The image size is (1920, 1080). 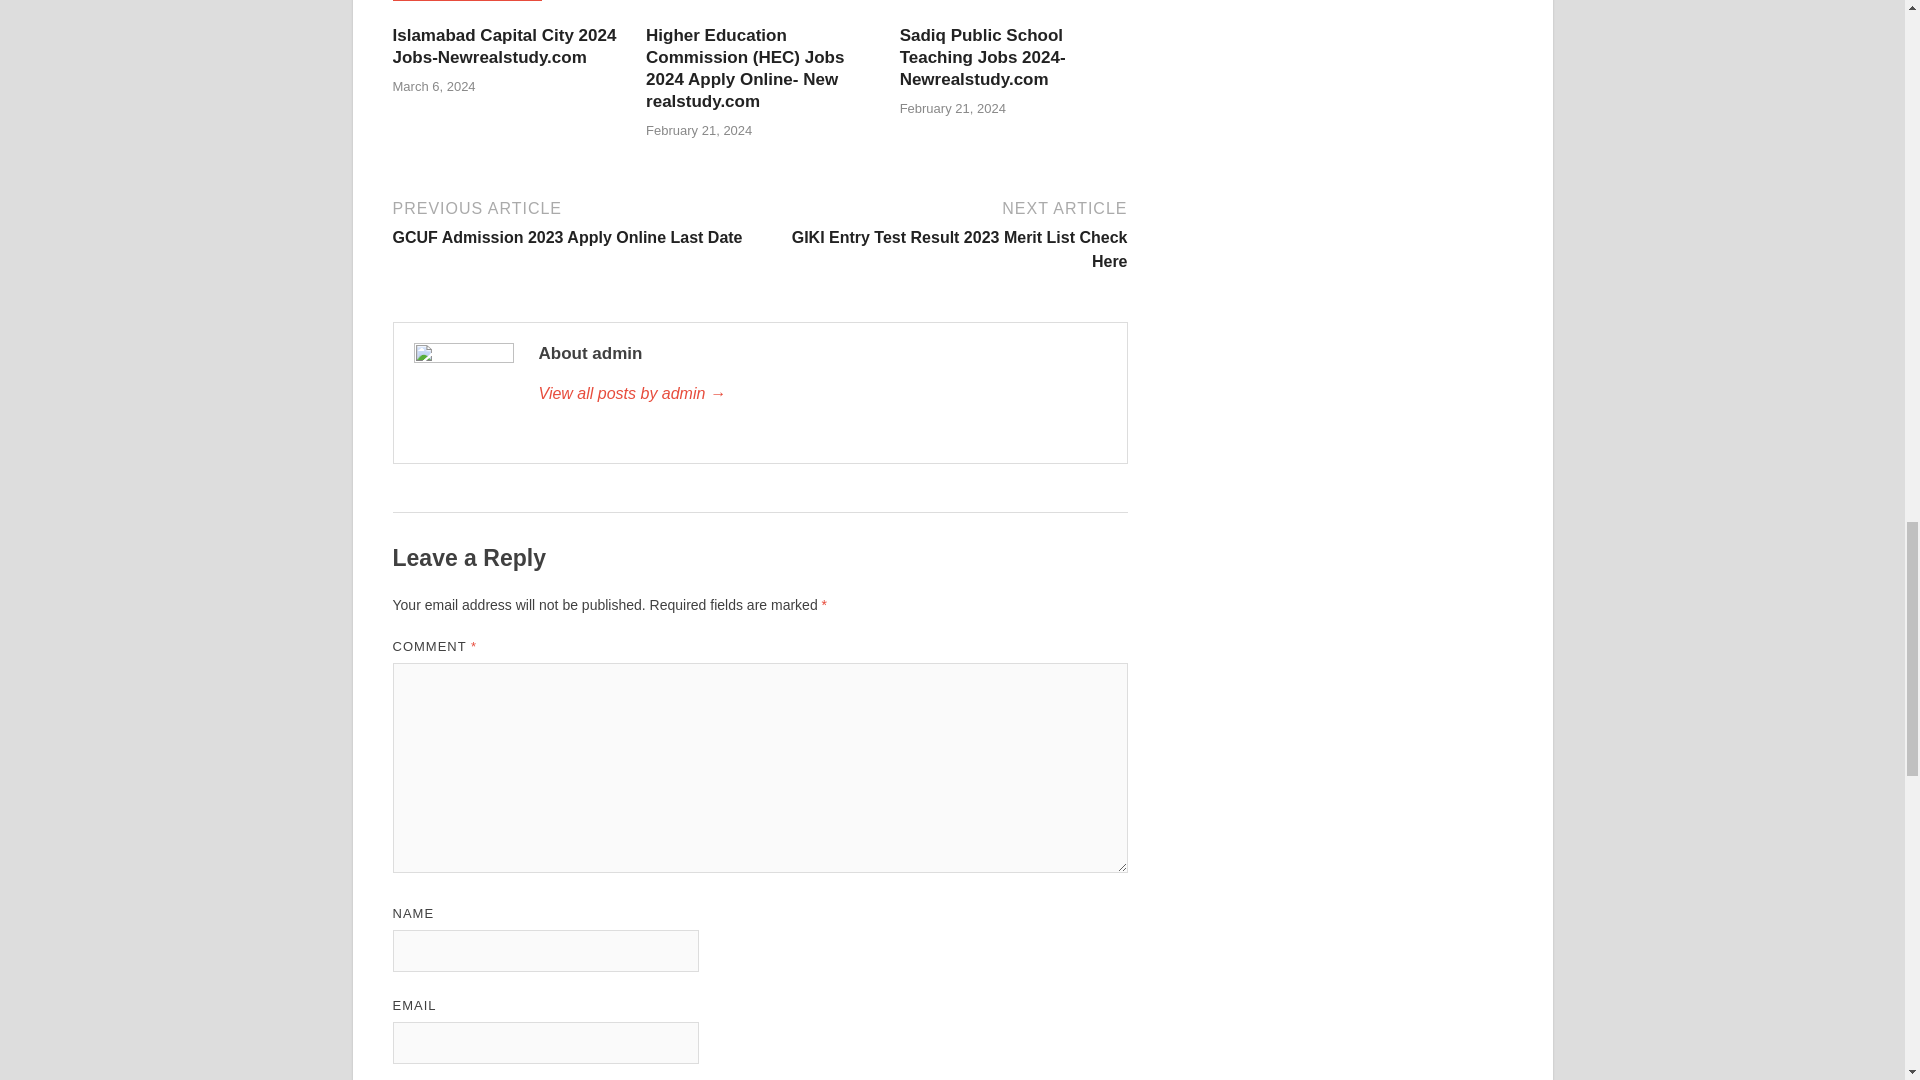 I want to click on Sadiq Public School Teaching Jobs 2024-Newrealstudy.com, so click(x=821, y=394).